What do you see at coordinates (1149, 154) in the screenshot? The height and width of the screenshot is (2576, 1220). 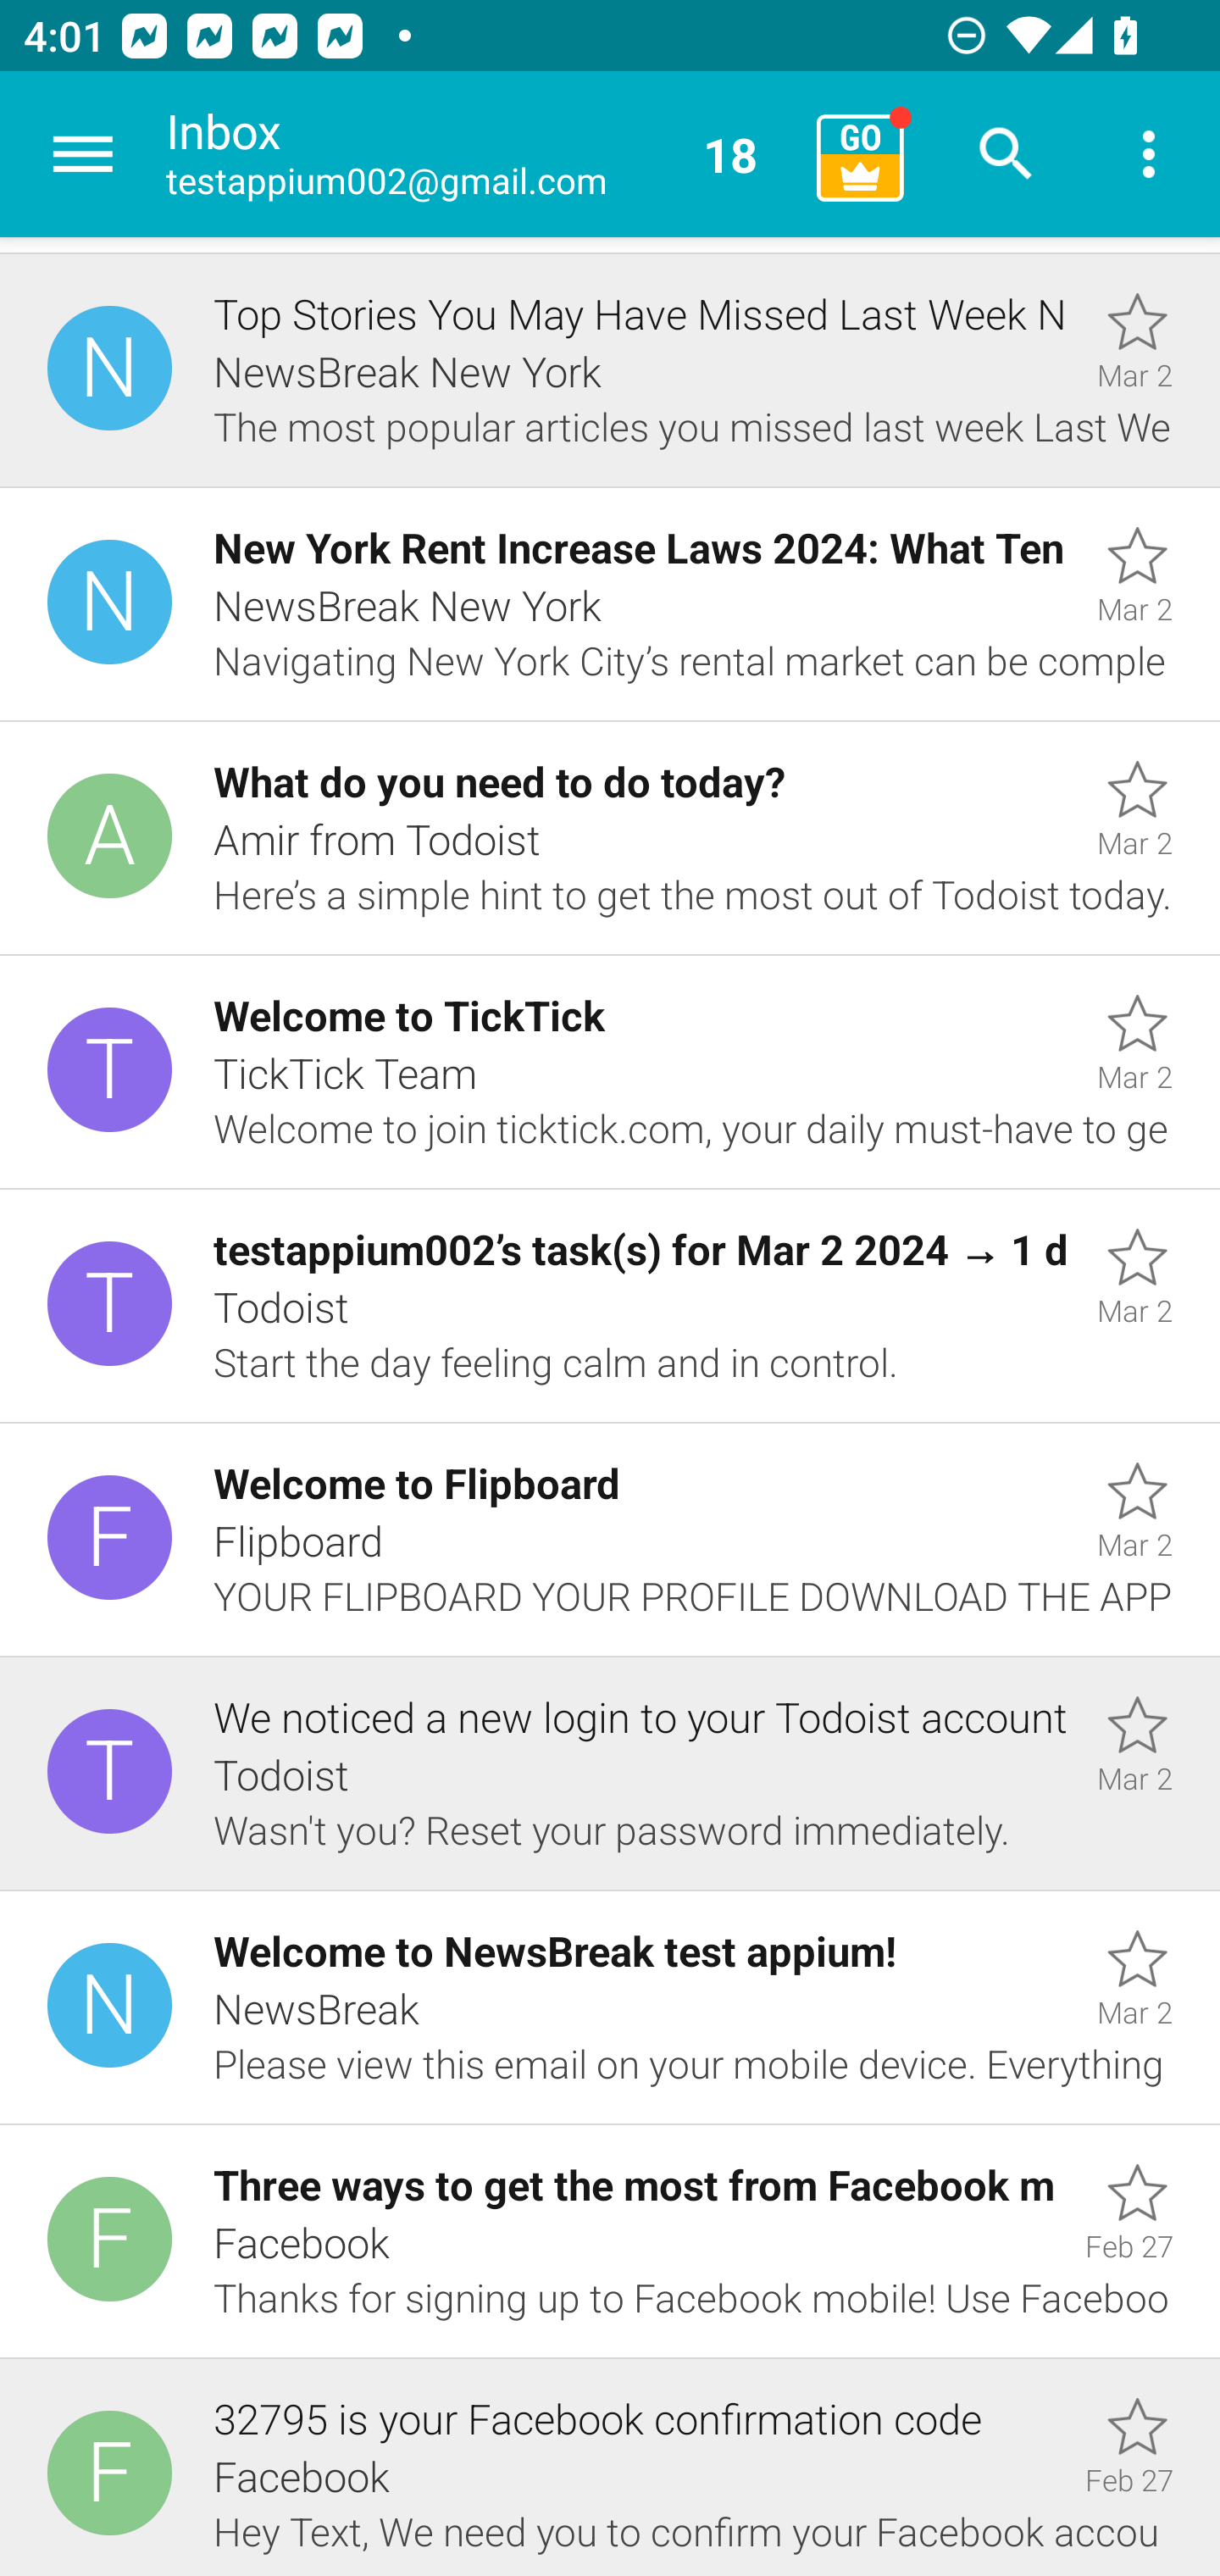 I see `More options` at bounding box center [1149, 154].